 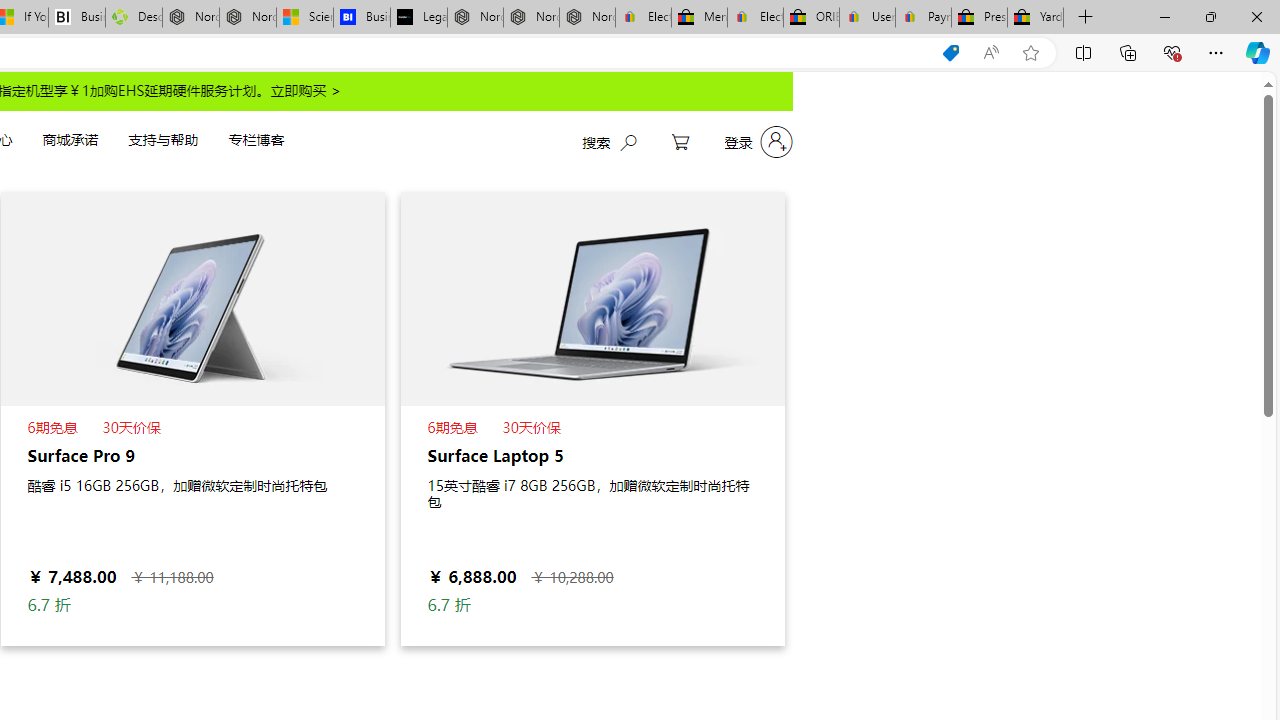 I want to click on Descarga Driver Updater, so click(x=134, y=18).